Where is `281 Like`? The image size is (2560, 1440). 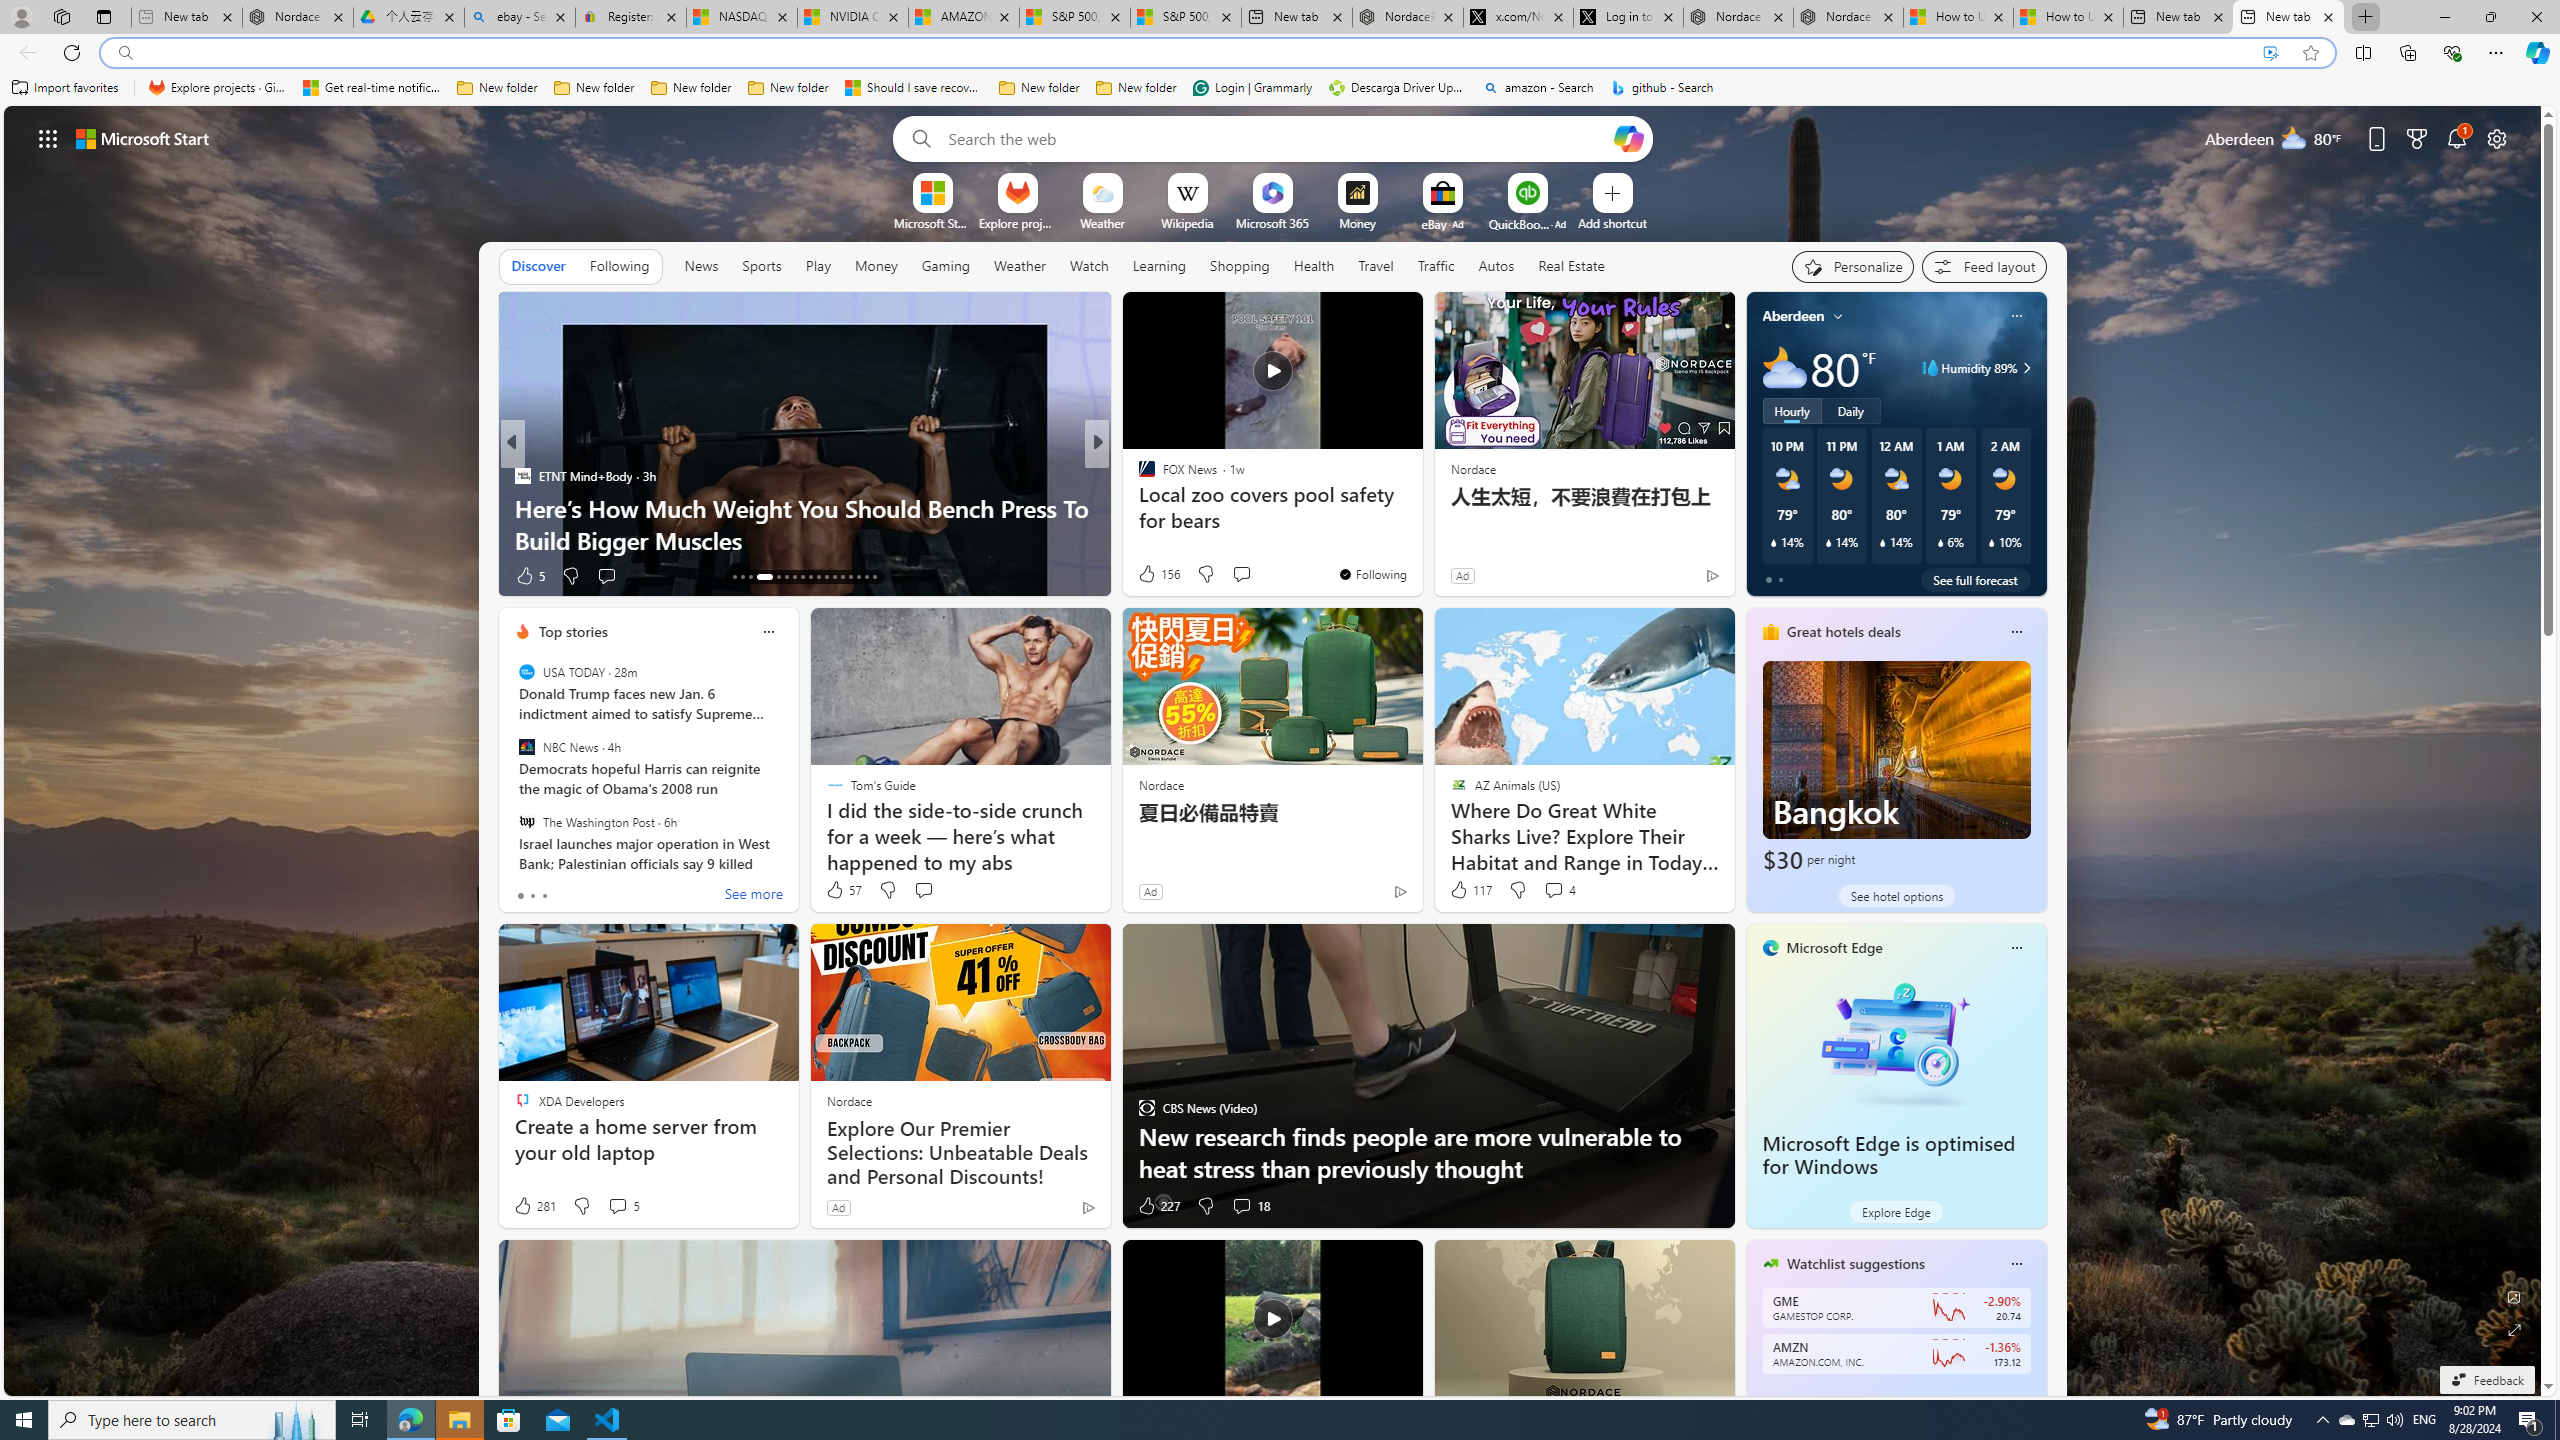
281 Like is located at coordinates (534, 1206).